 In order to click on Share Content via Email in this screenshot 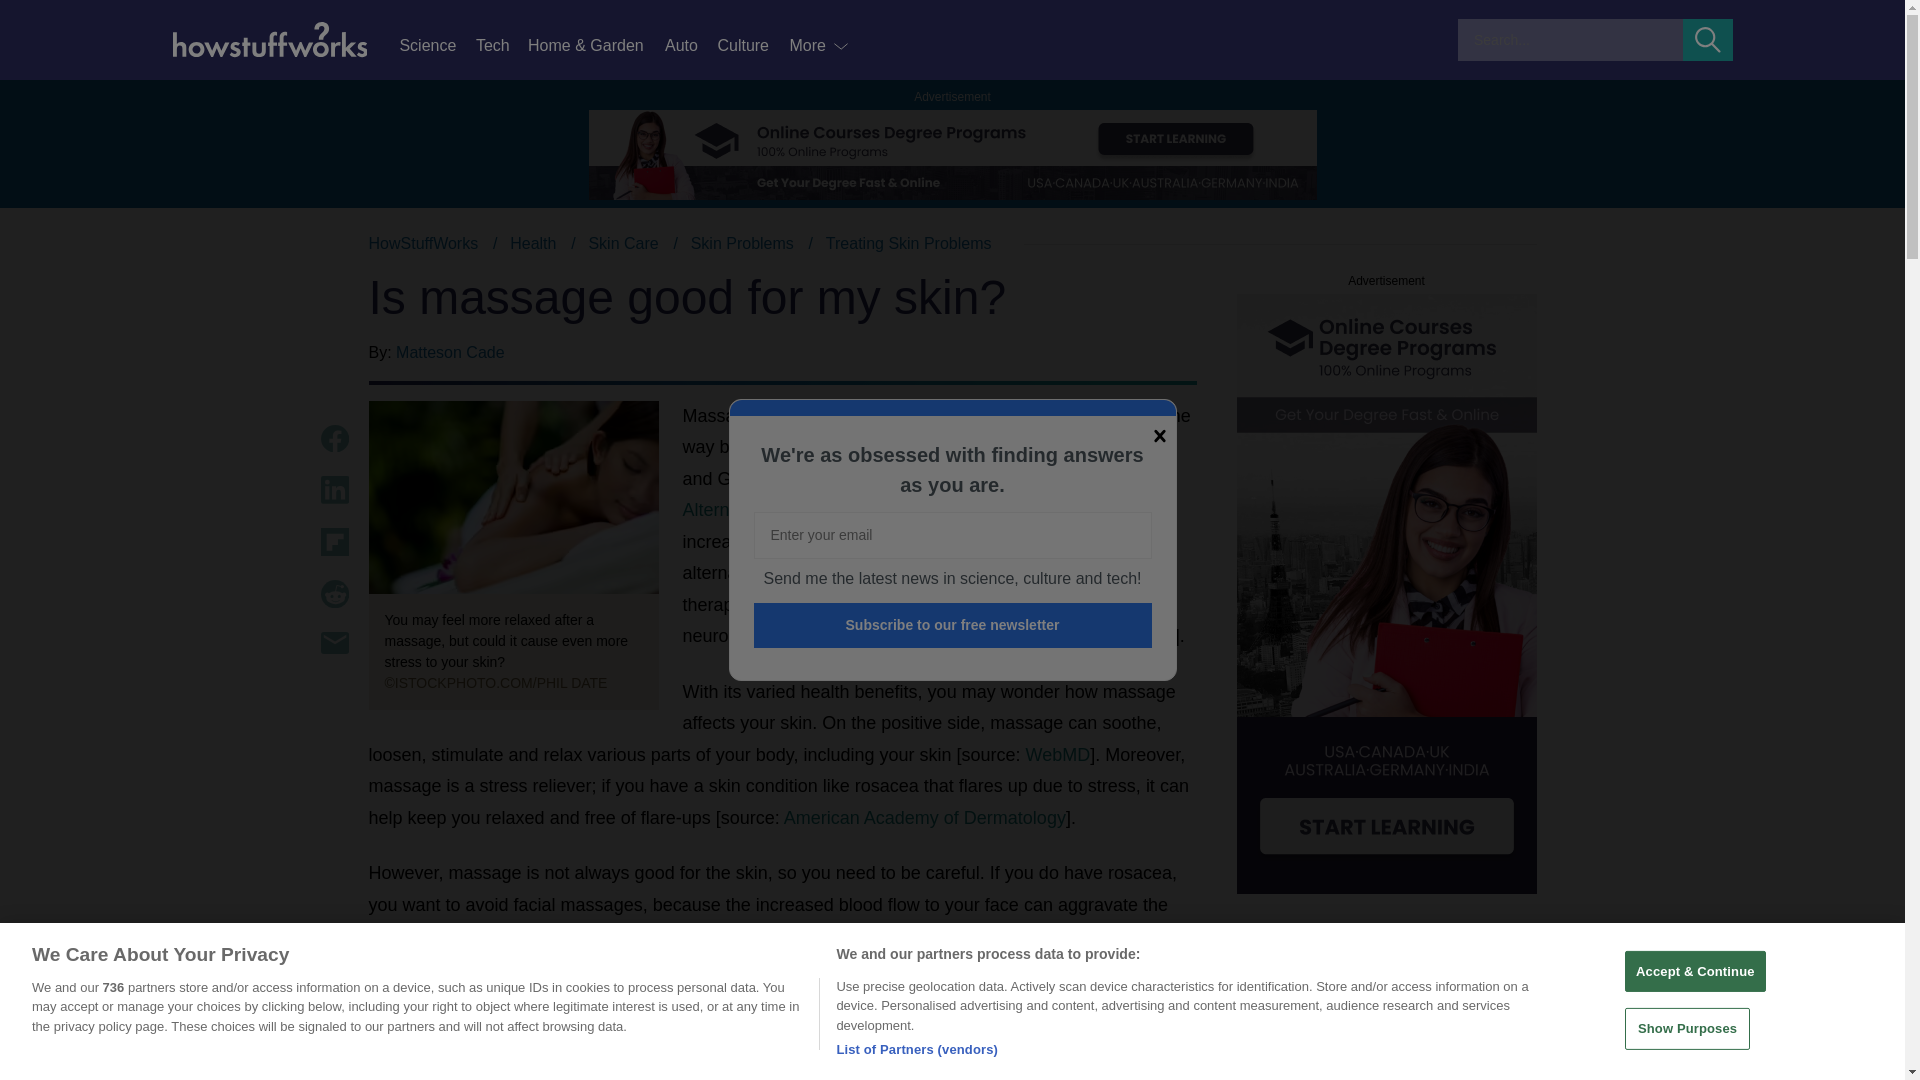, I will do `click(334, 642)`.